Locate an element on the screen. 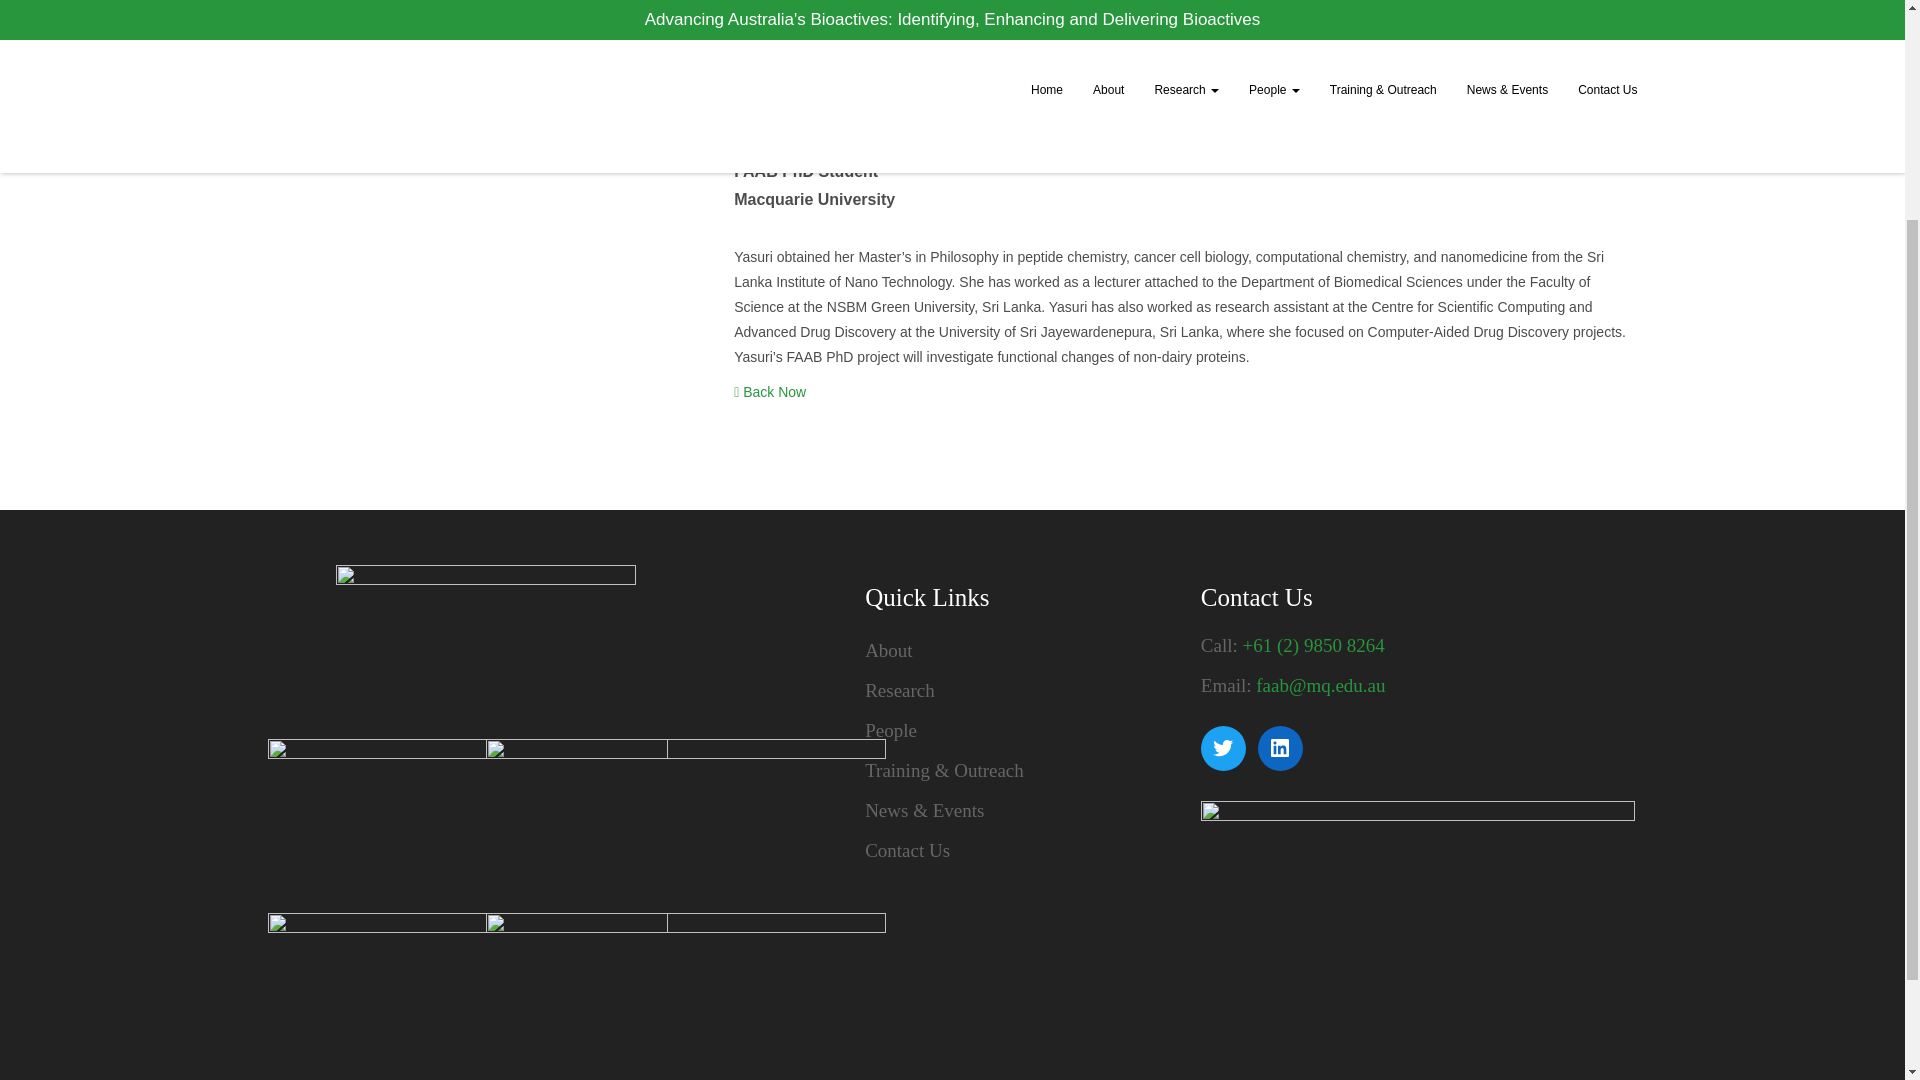  About is located at coordinates (1018, 650).